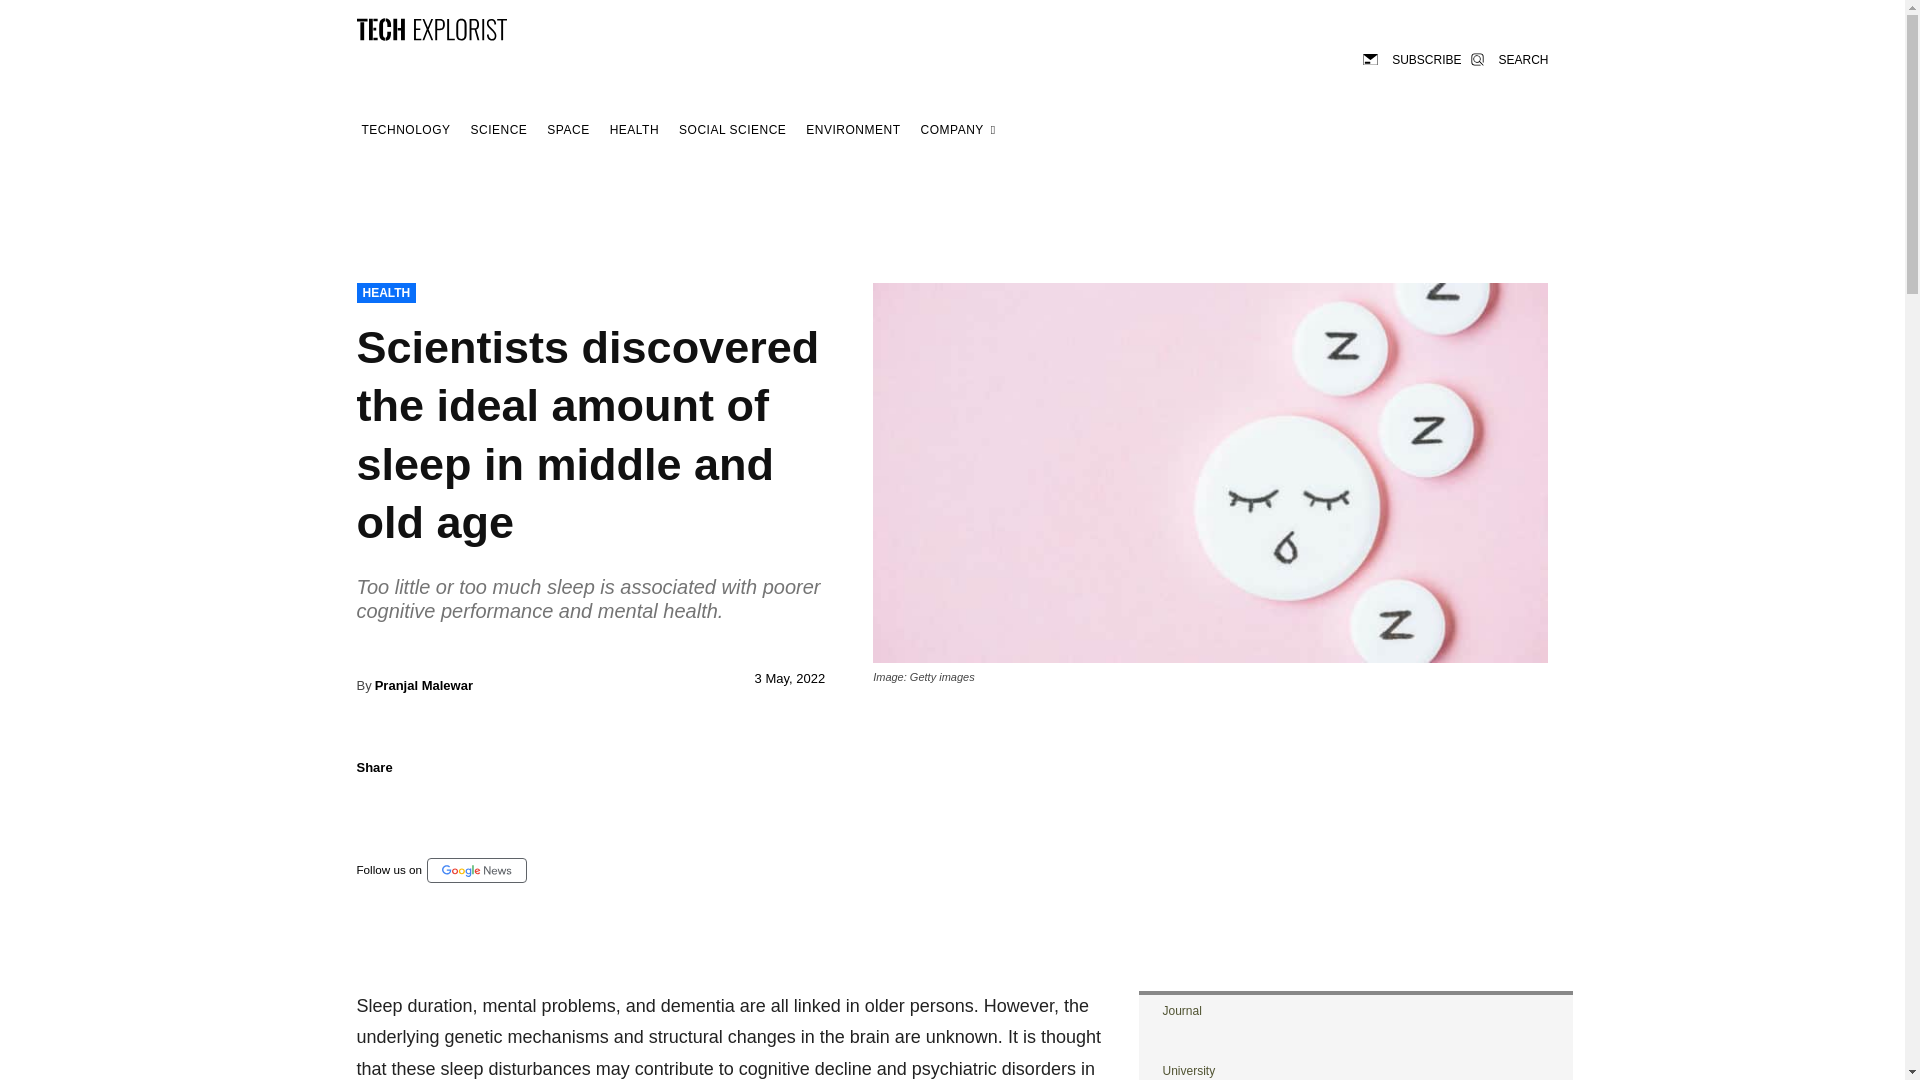  I want to click on SEARCH, so click(1508, 58).